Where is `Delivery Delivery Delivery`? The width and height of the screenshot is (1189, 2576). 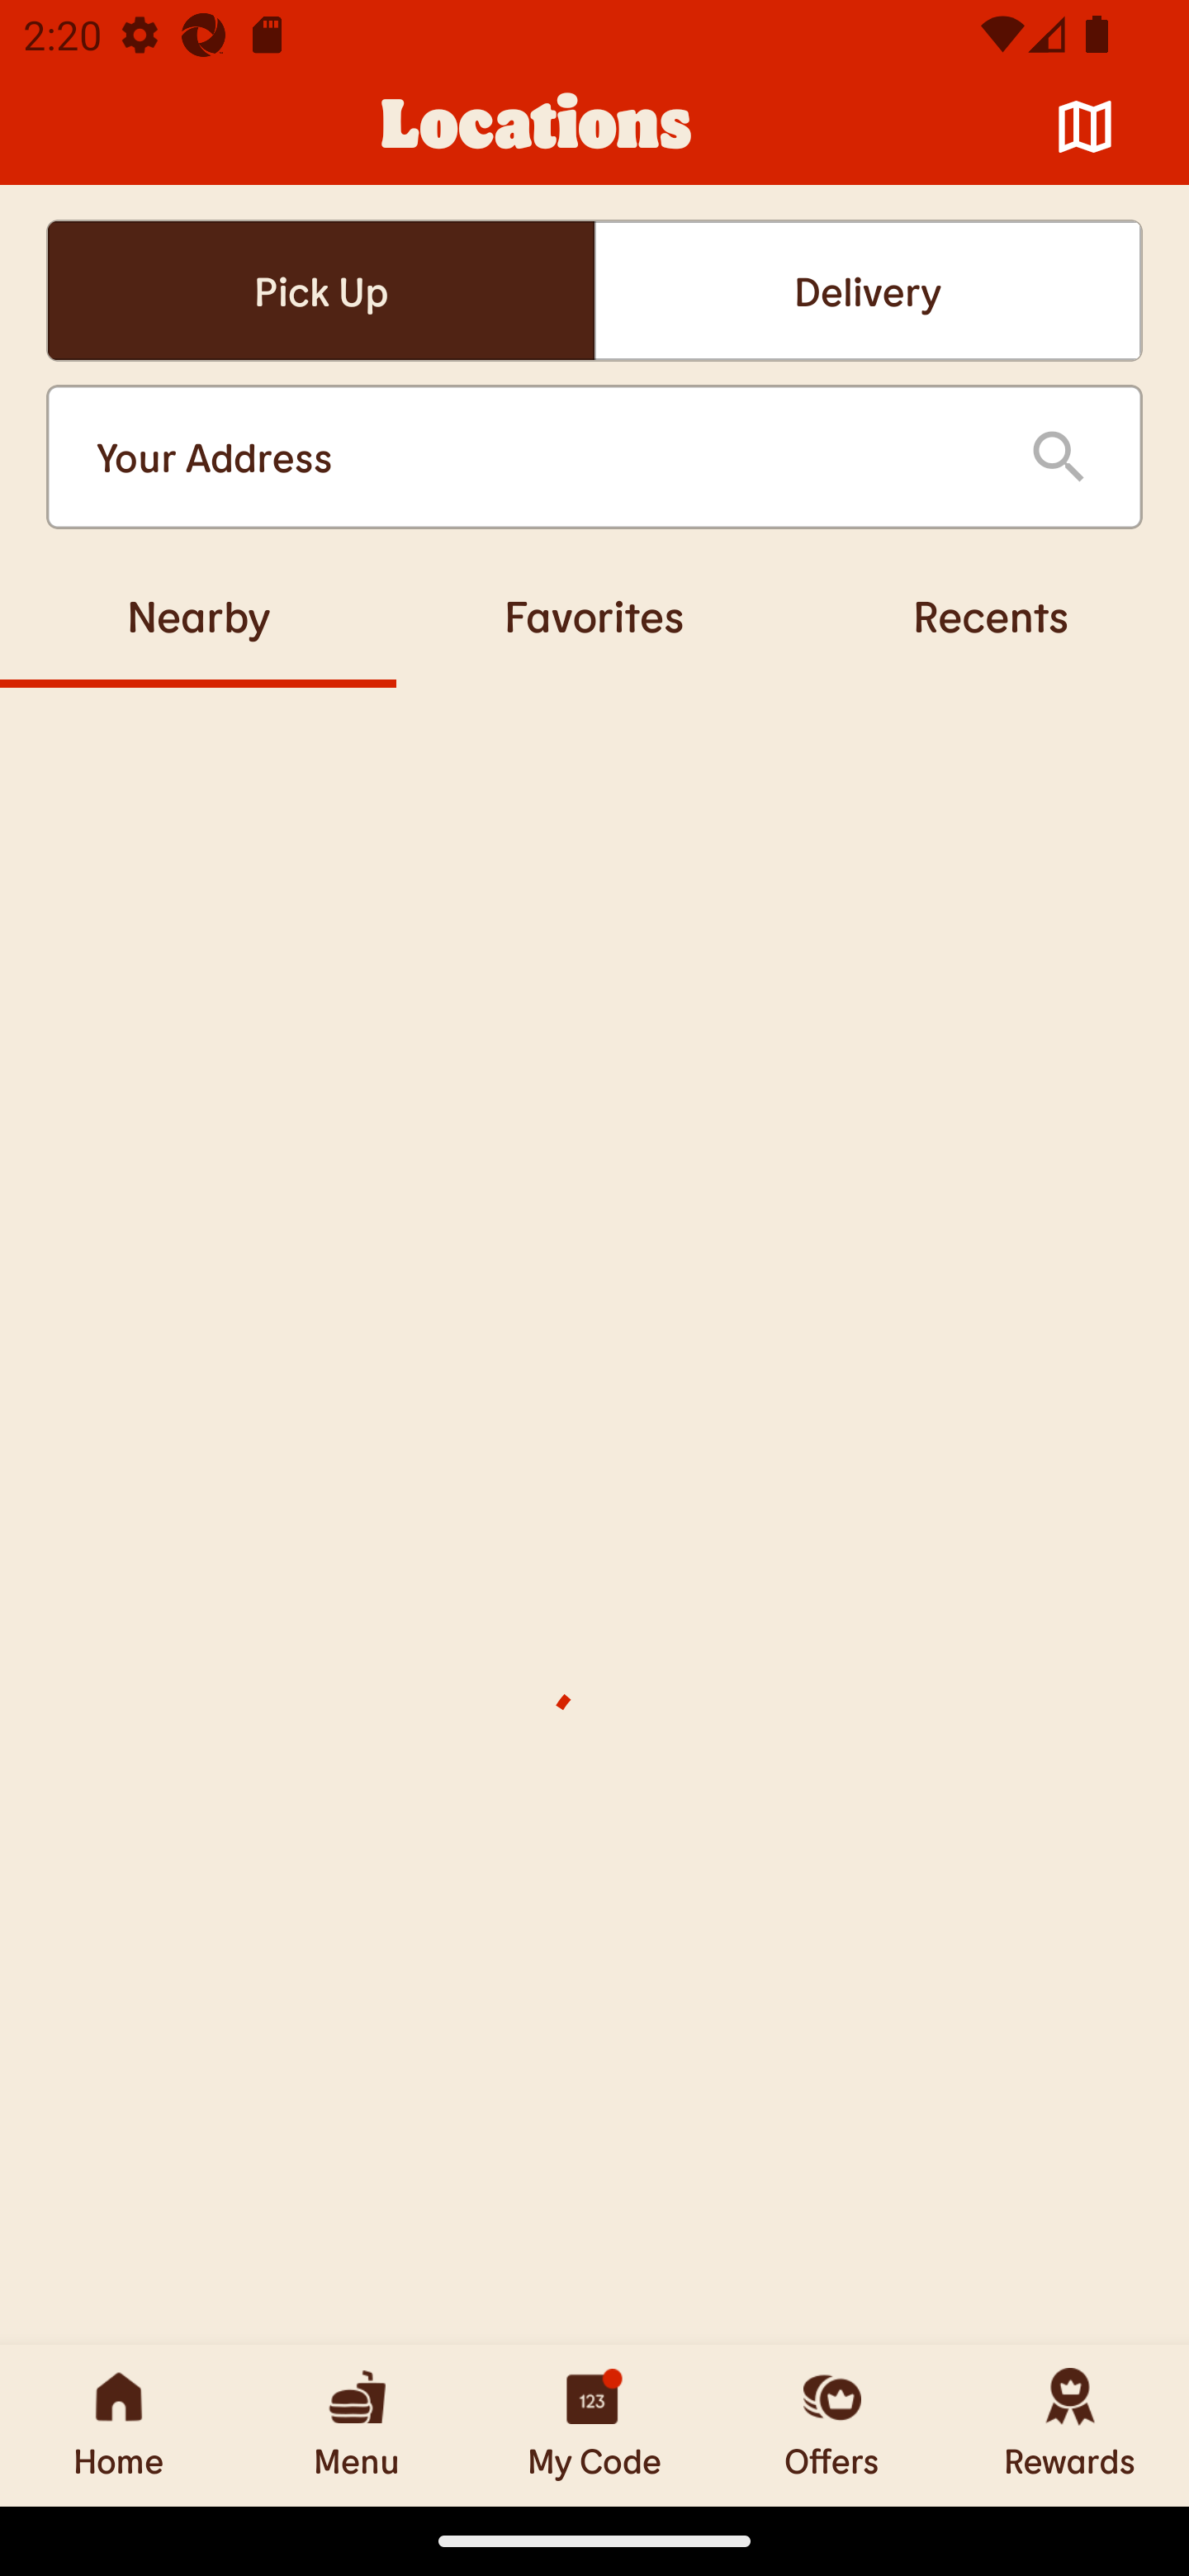 Delivery Delivery Delivery is located at coordinates (868, 291).